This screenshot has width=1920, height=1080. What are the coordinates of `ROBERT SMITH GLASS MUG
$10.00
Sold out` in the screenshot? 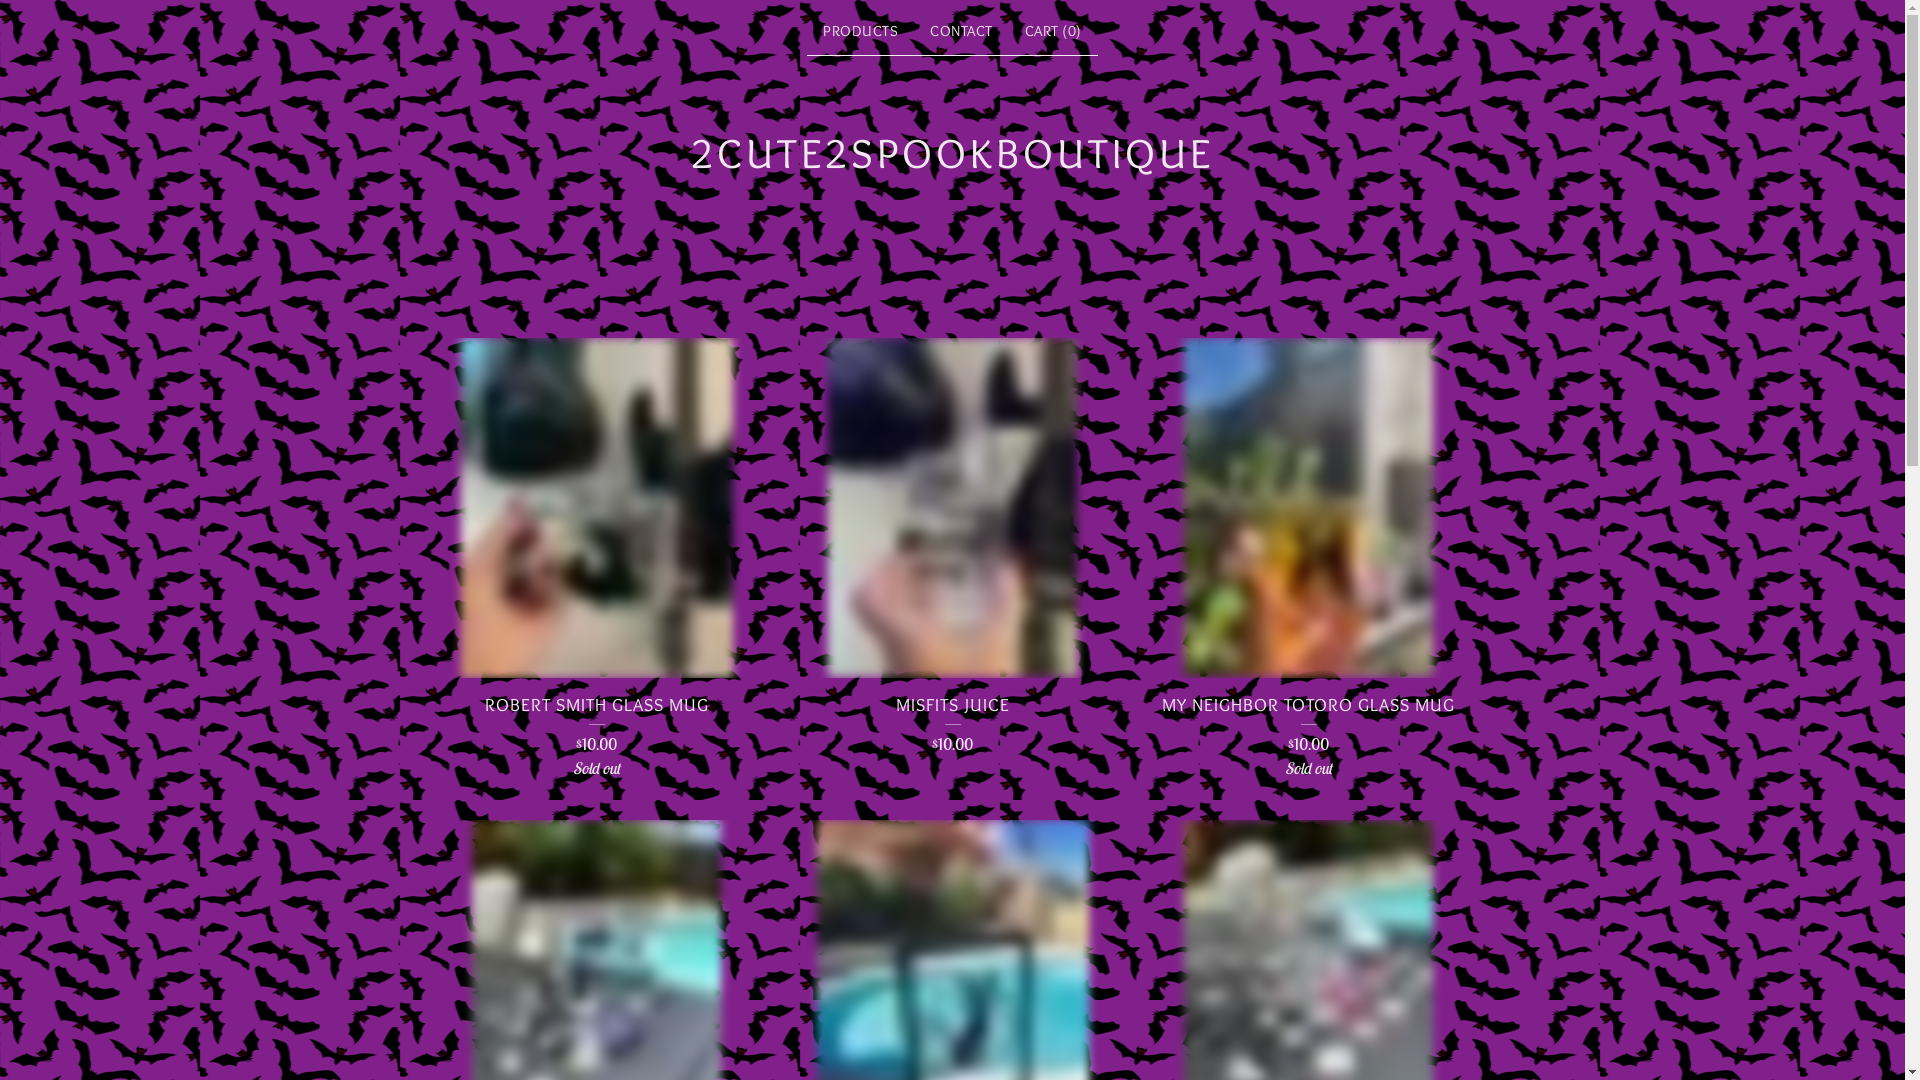 It's located at (596, 567).